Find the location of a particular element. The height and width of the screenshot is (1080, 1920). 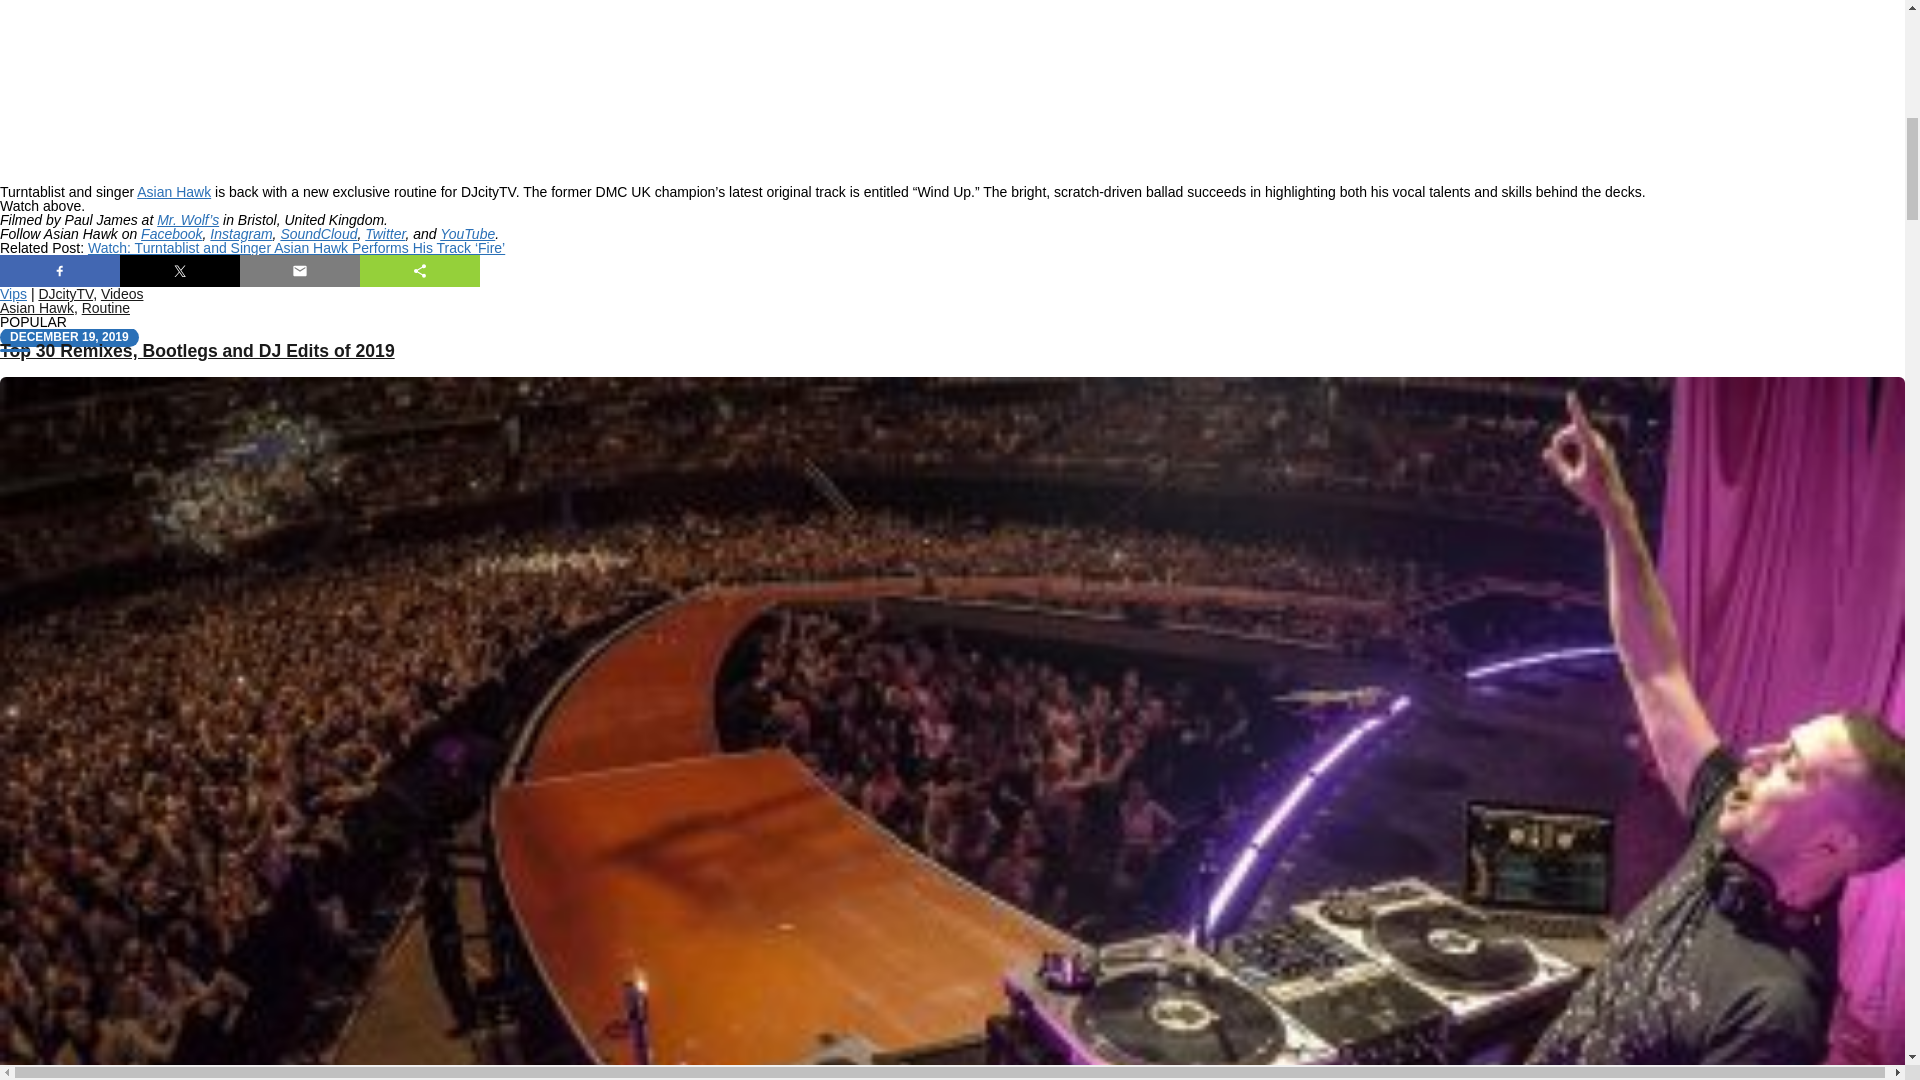

DJcityTV is located at coordinates (65, 294).